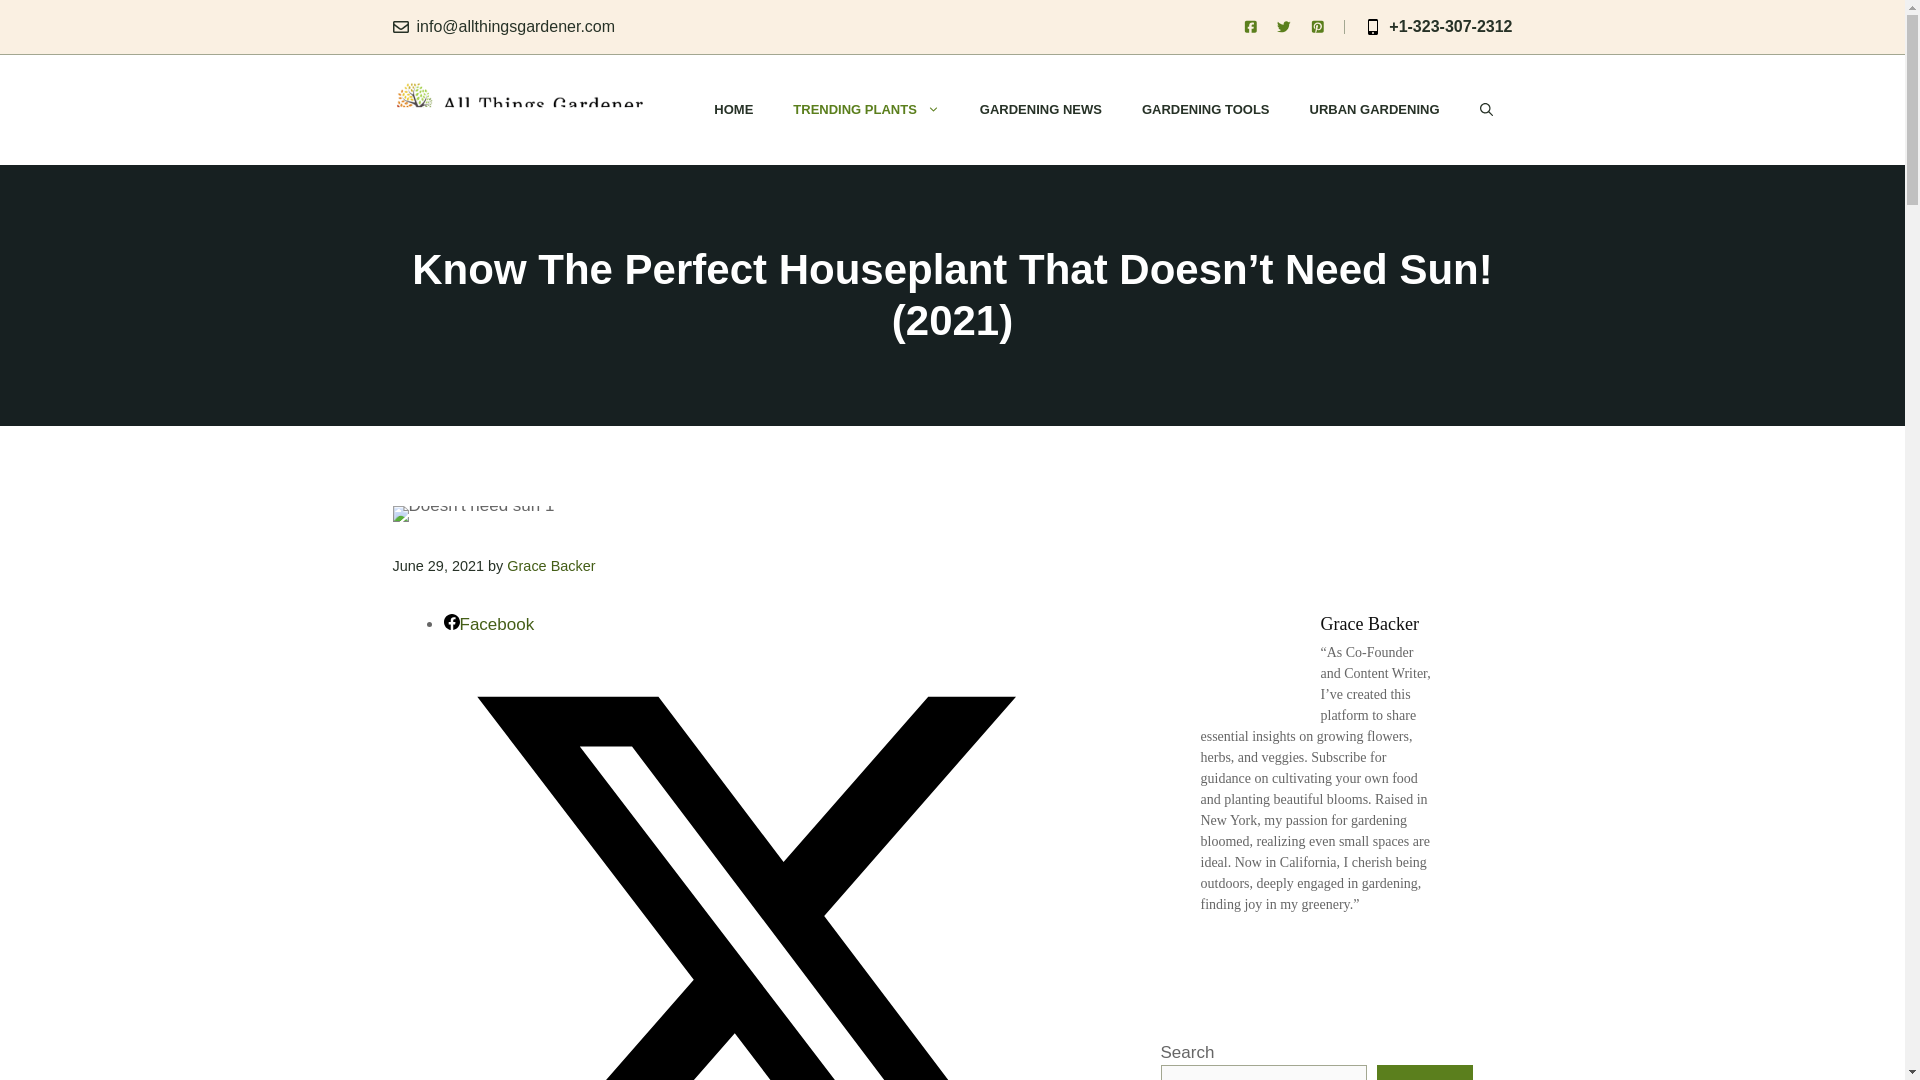 The image size is (1920, 1080). I want to click on URBAN GARDENING, so click(1374, 110).